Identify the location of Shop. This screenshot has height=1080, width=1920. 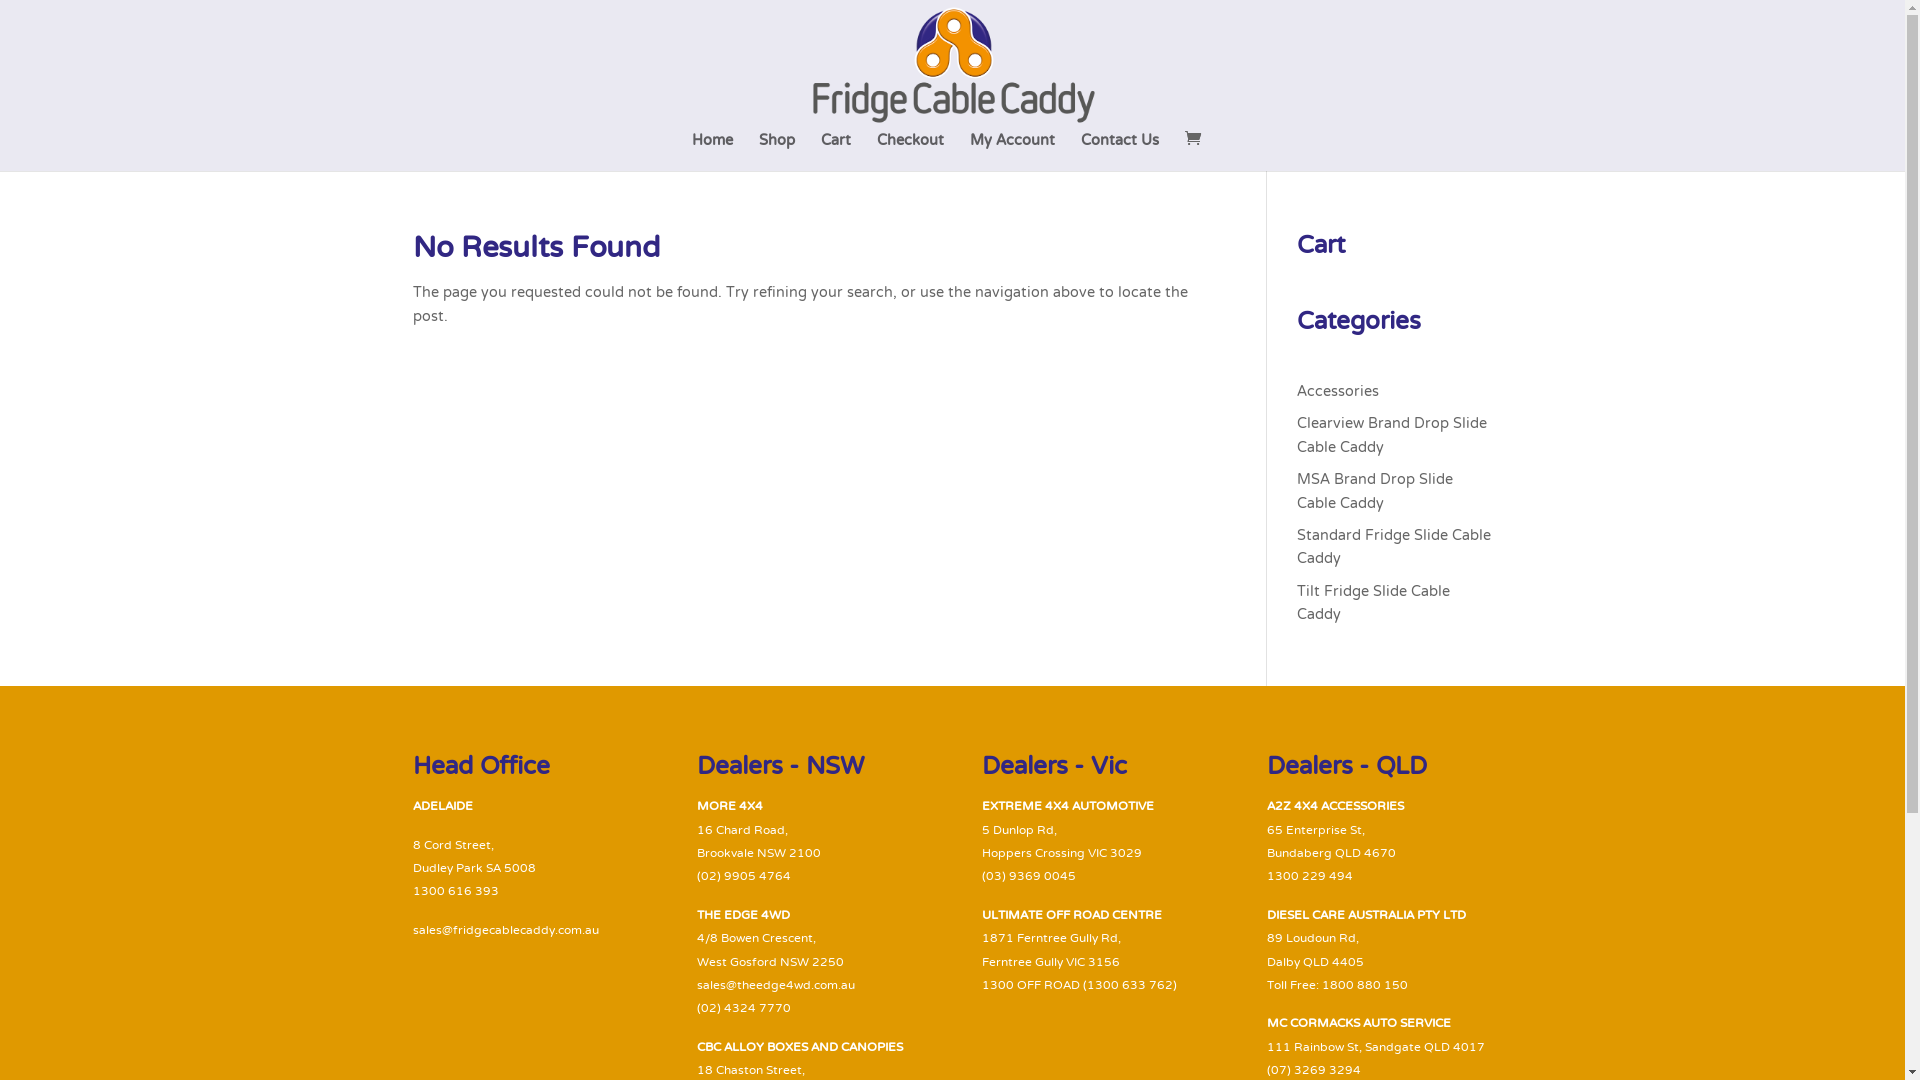
(777, 152).